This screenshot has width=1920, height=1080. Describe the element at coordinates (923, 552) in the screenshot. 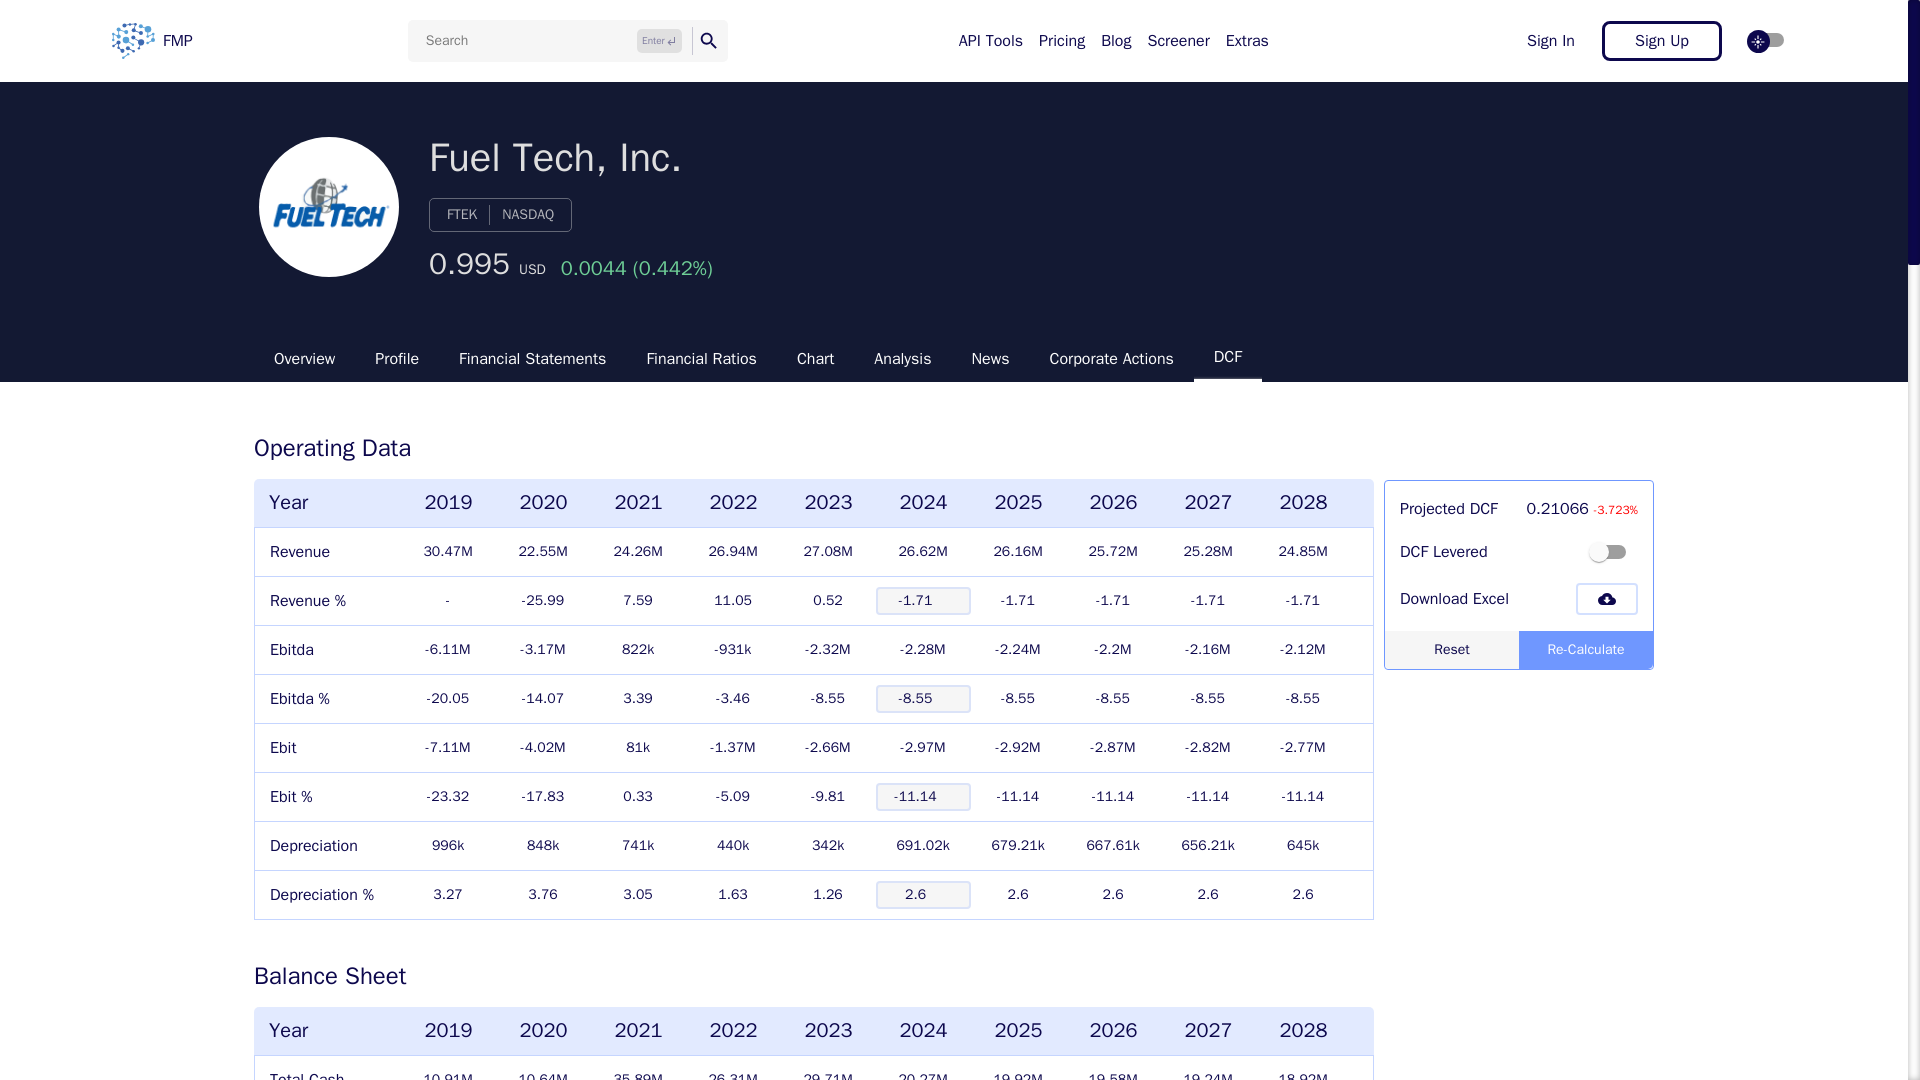

I see `26,618,475` at that location.